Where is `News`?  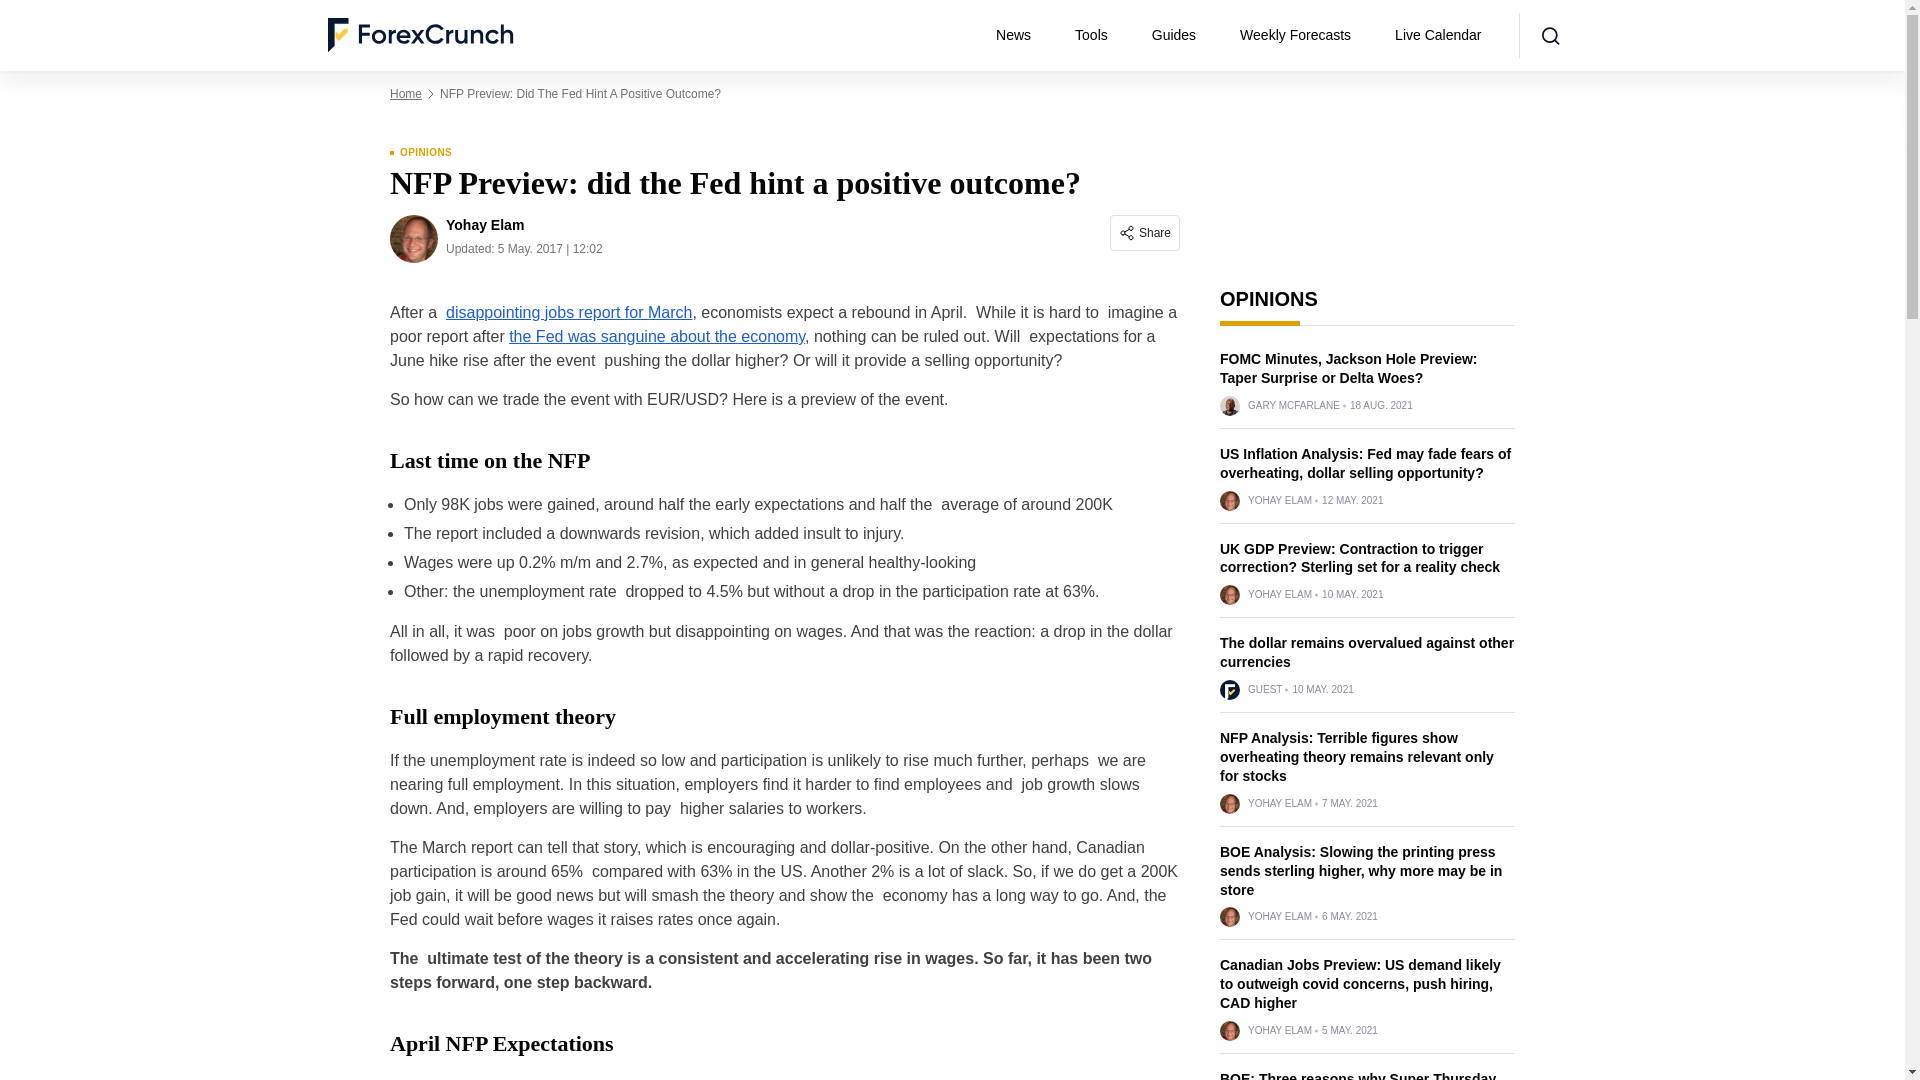
News is located at coordinates (1021, 36).